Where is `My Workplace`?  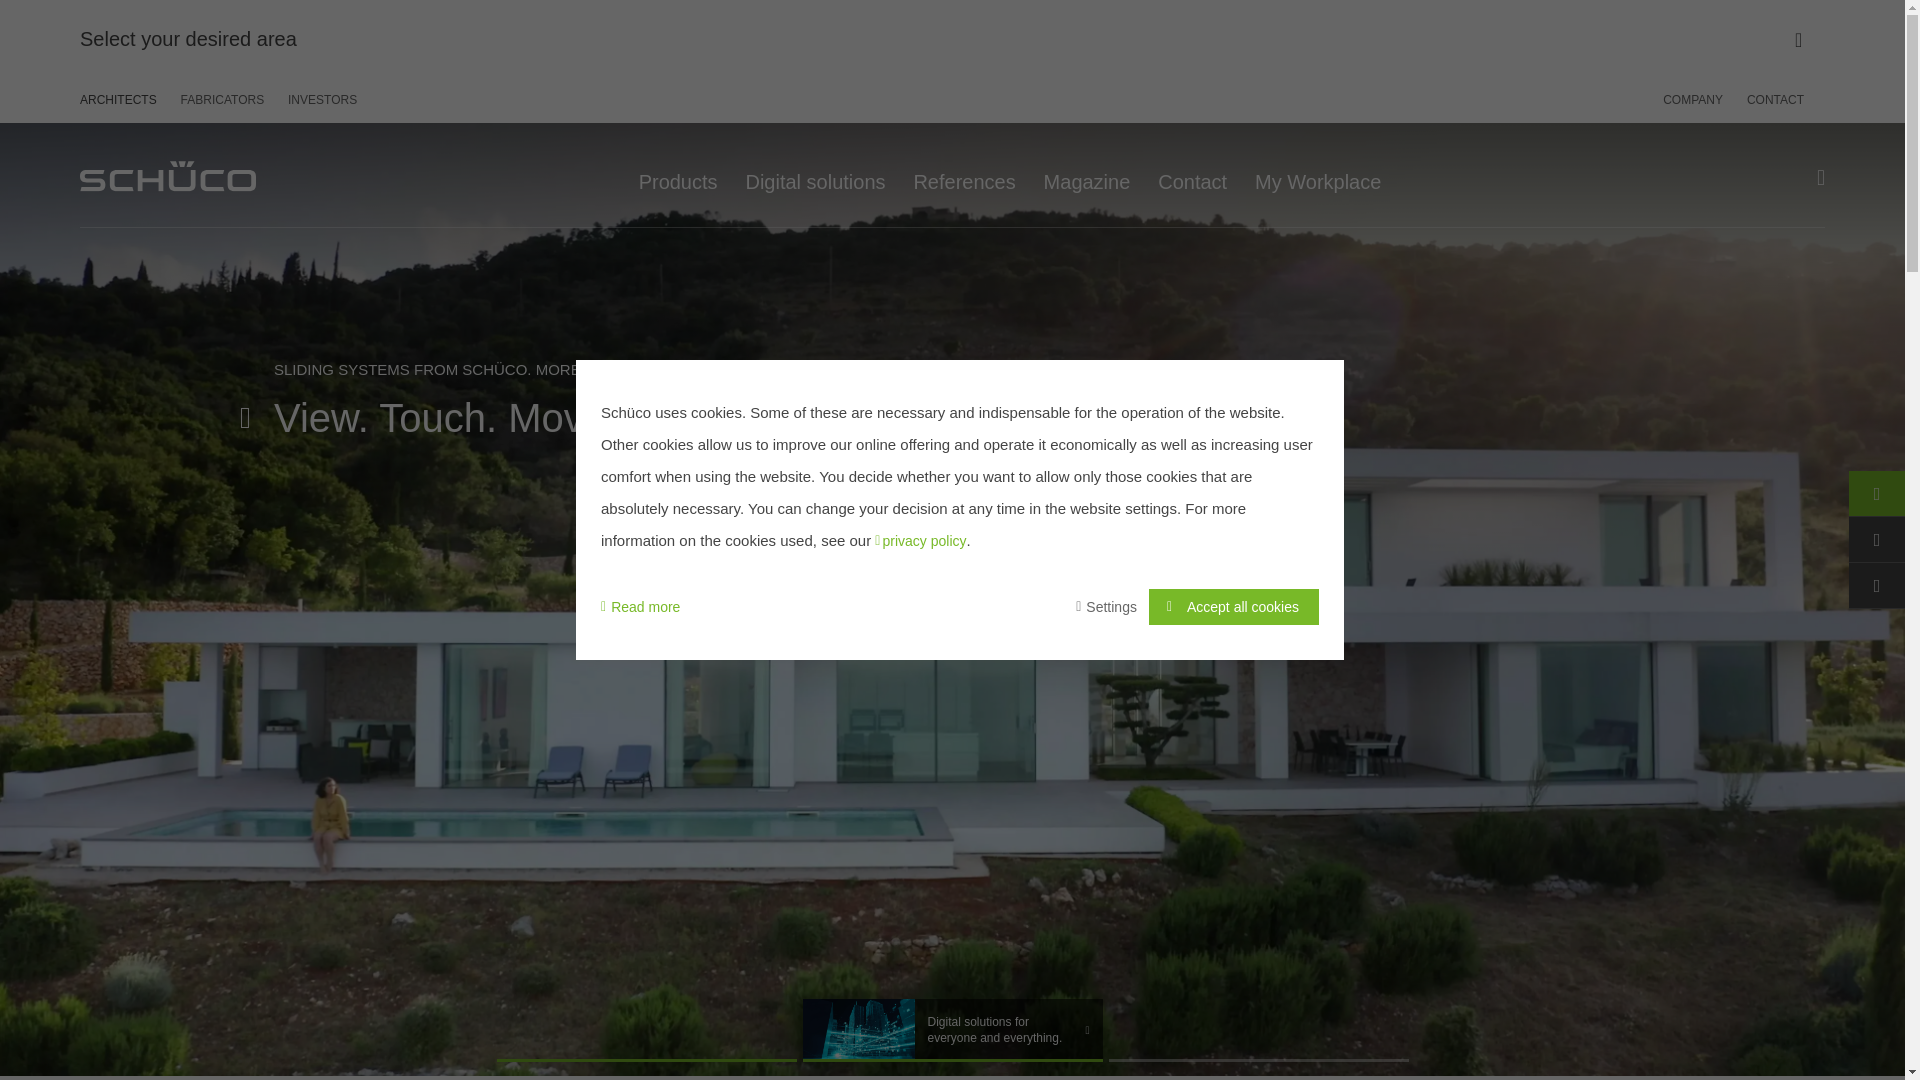 My Workplace is located at coordinates (1318, 174).